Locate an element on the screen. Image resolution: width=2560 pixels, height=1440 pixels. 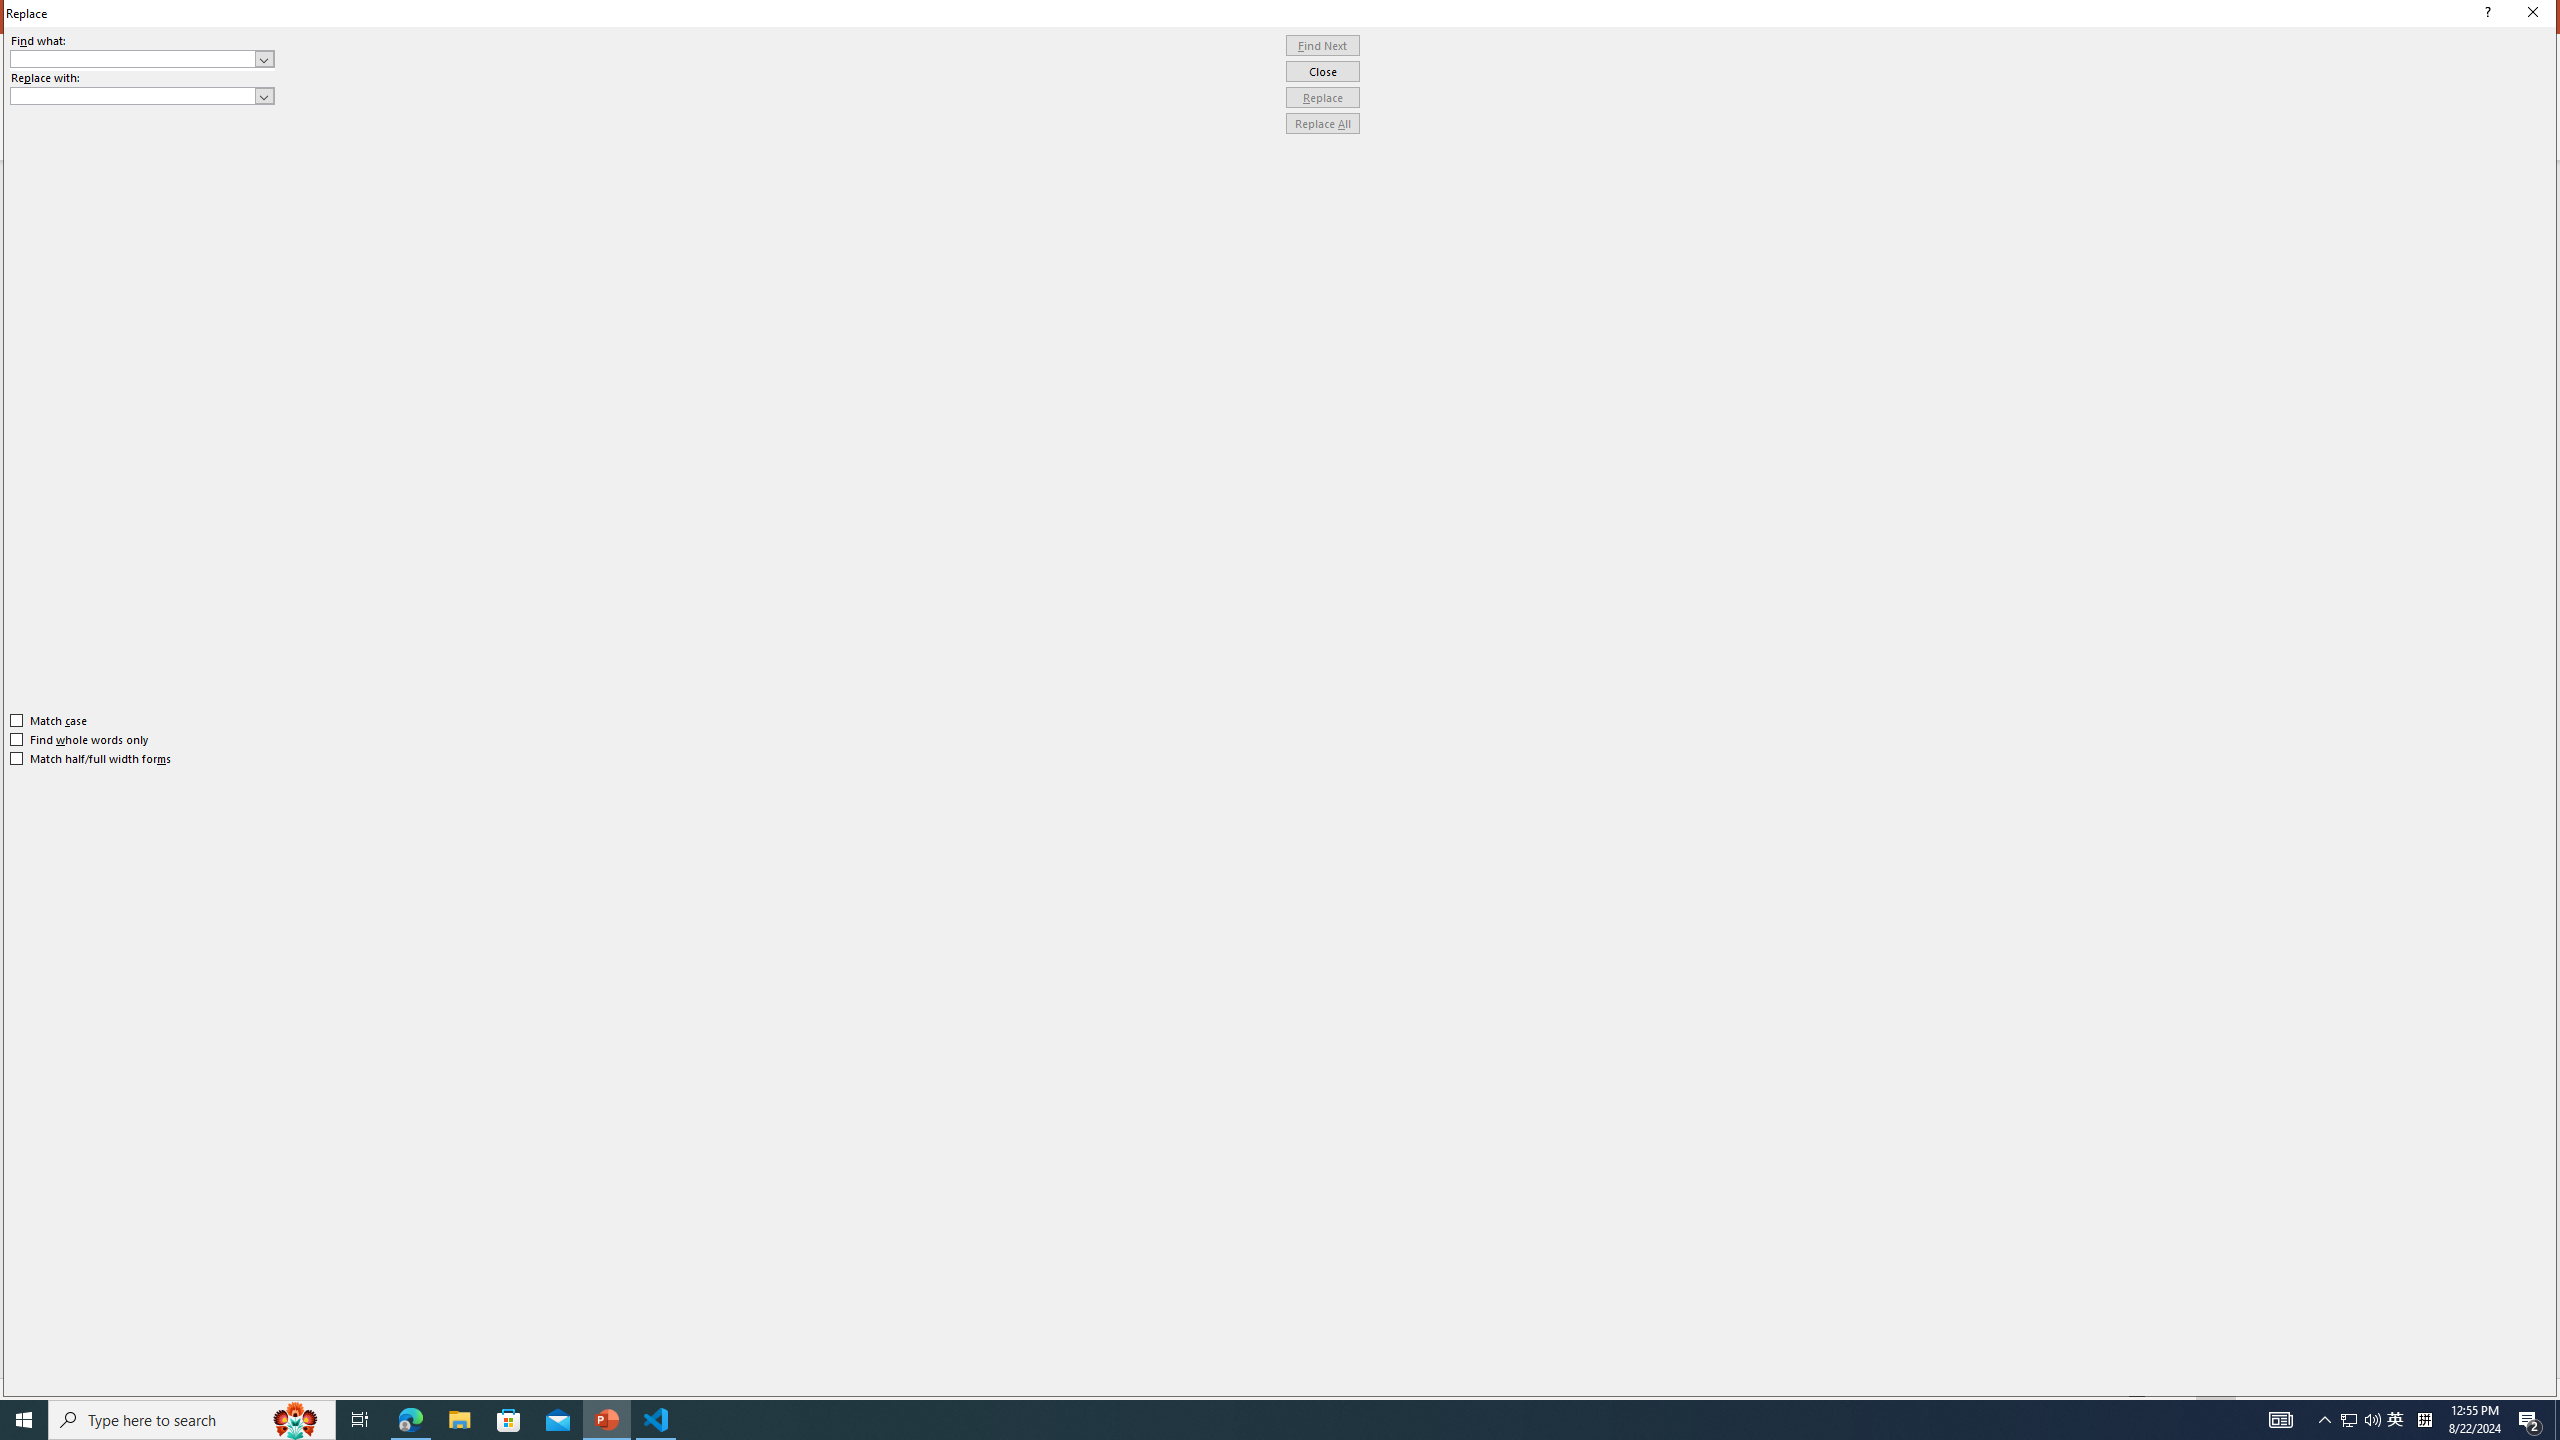
Match case is located at coordinates (50, 720).